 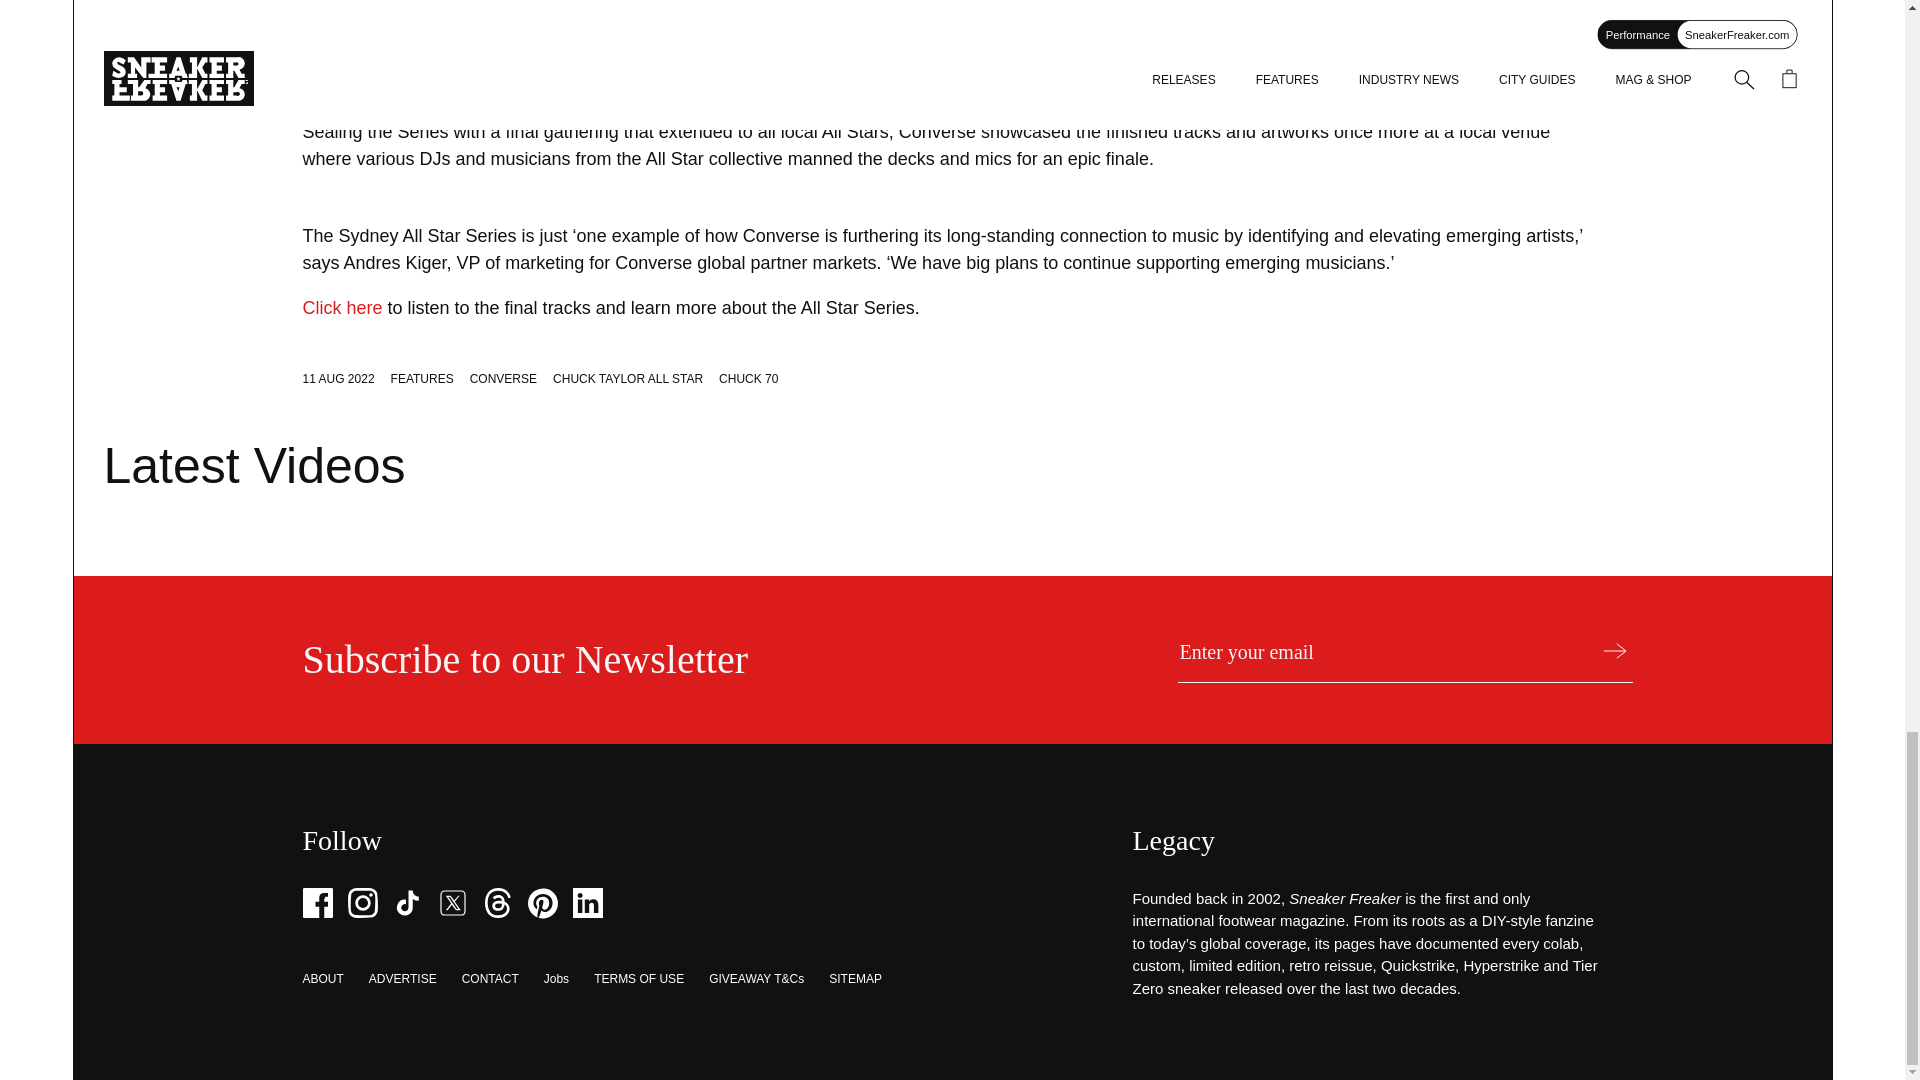 What do you see at coordinates (748, 378) in the screenshot?
I see `CHUCK 70` at bounding box center [748, 378].